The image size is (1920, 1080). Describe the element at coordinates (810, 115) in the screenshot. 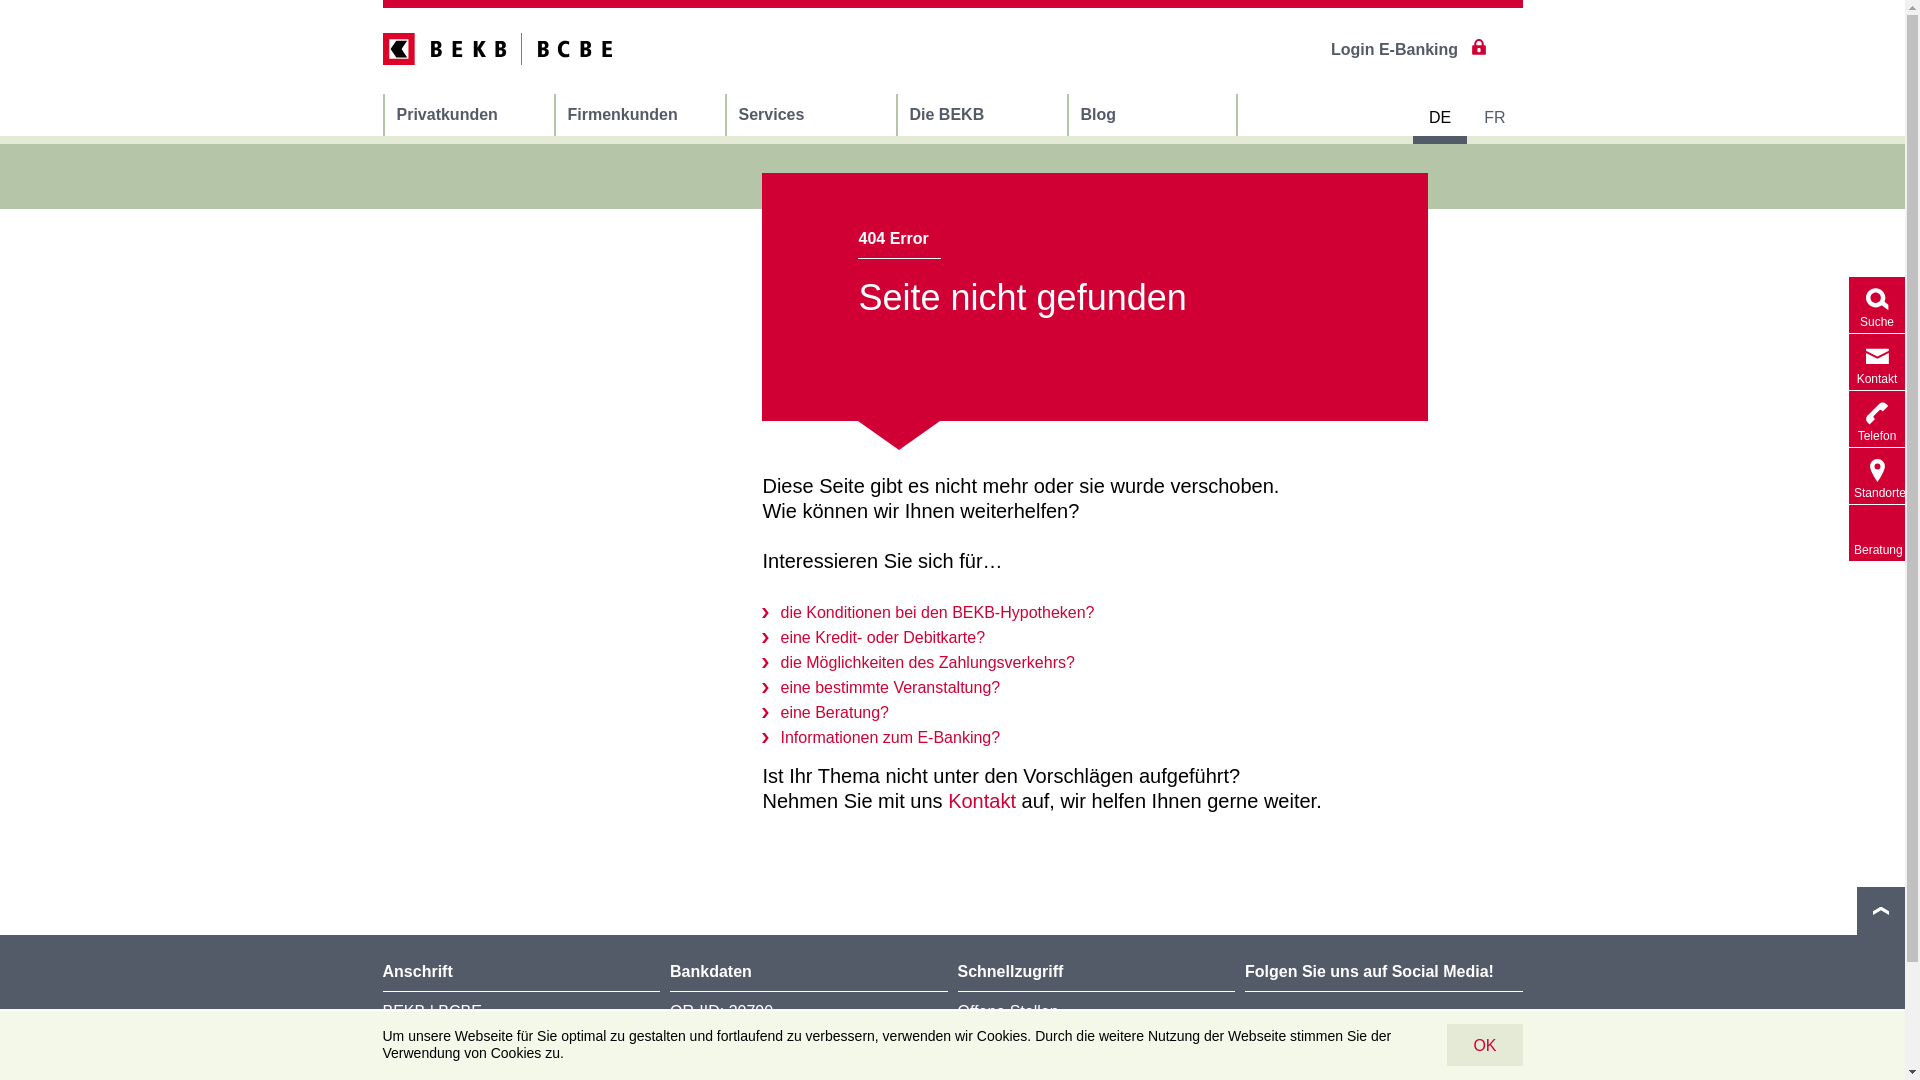

I see `Services` at that location.